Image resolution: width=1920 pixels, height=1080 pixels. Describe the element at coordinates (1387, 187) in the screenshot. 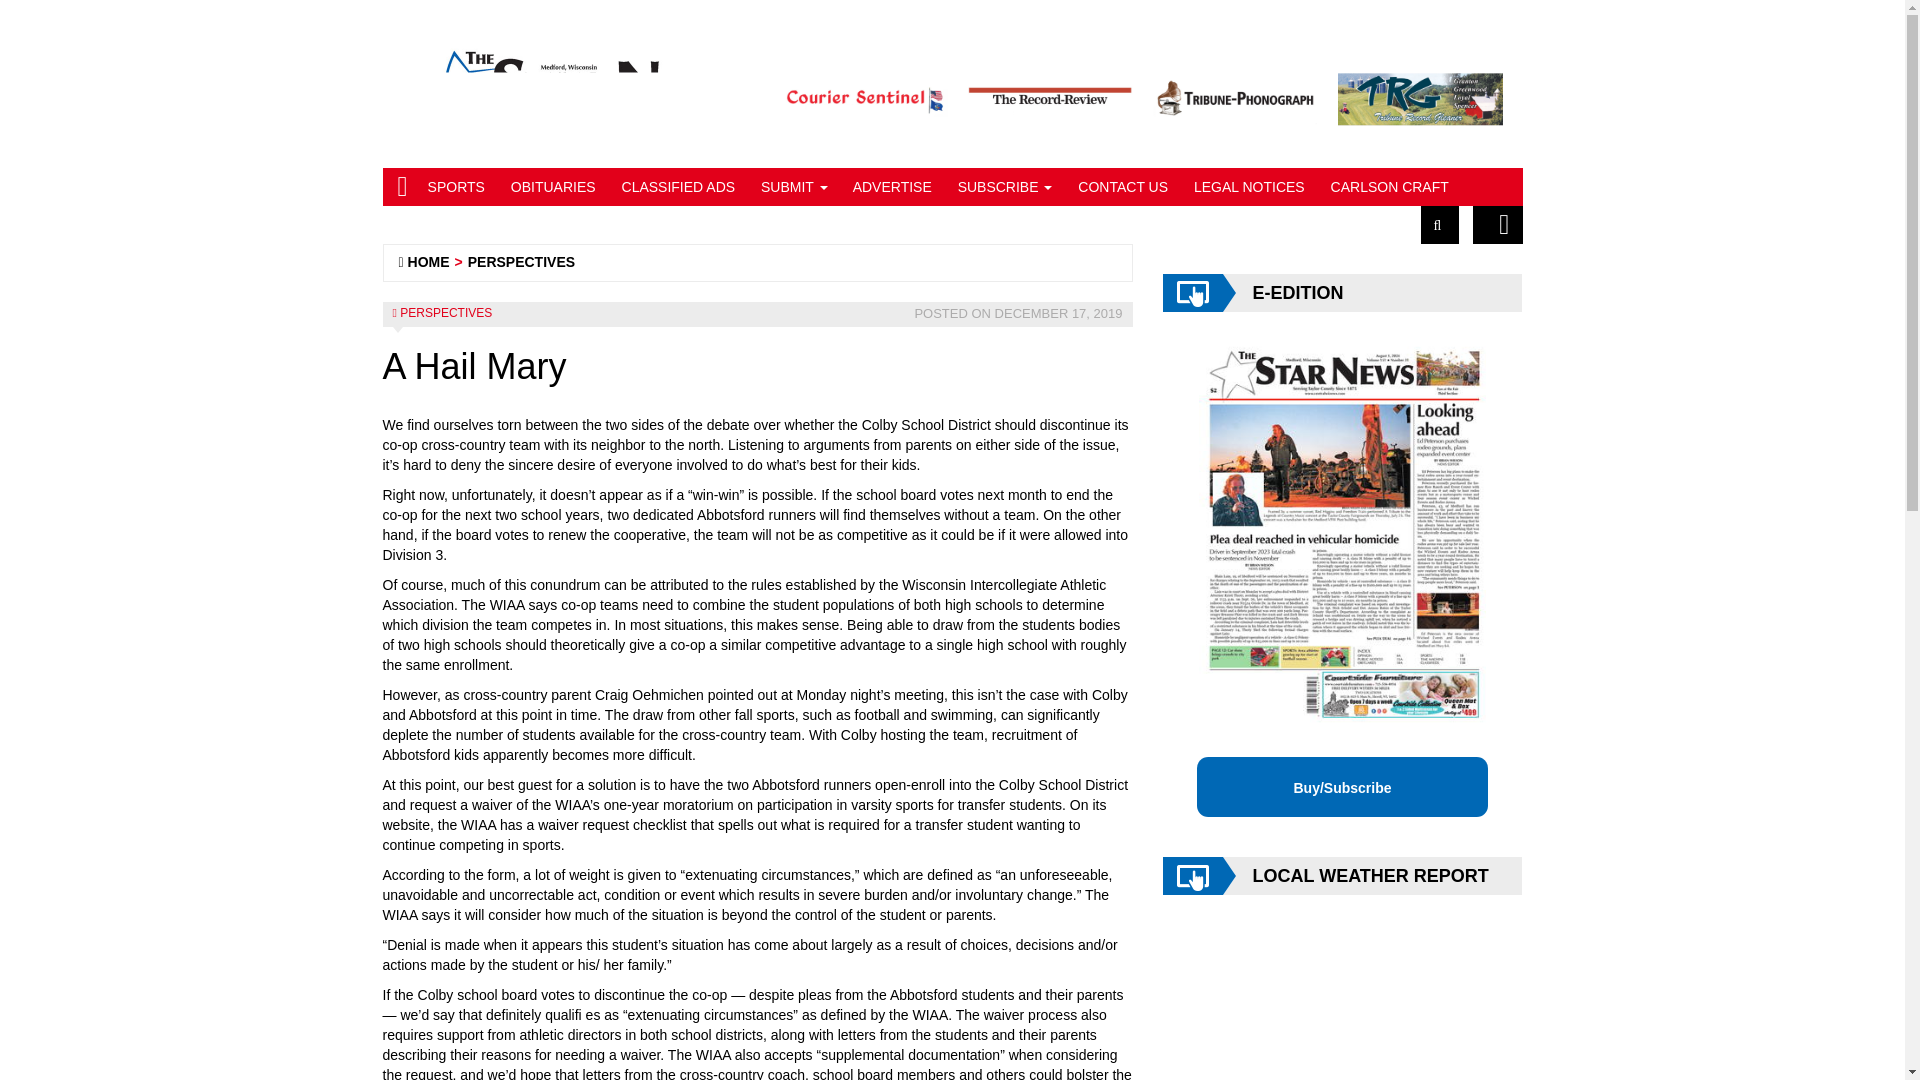

I see ` CARLSON CRAFT` at that location.